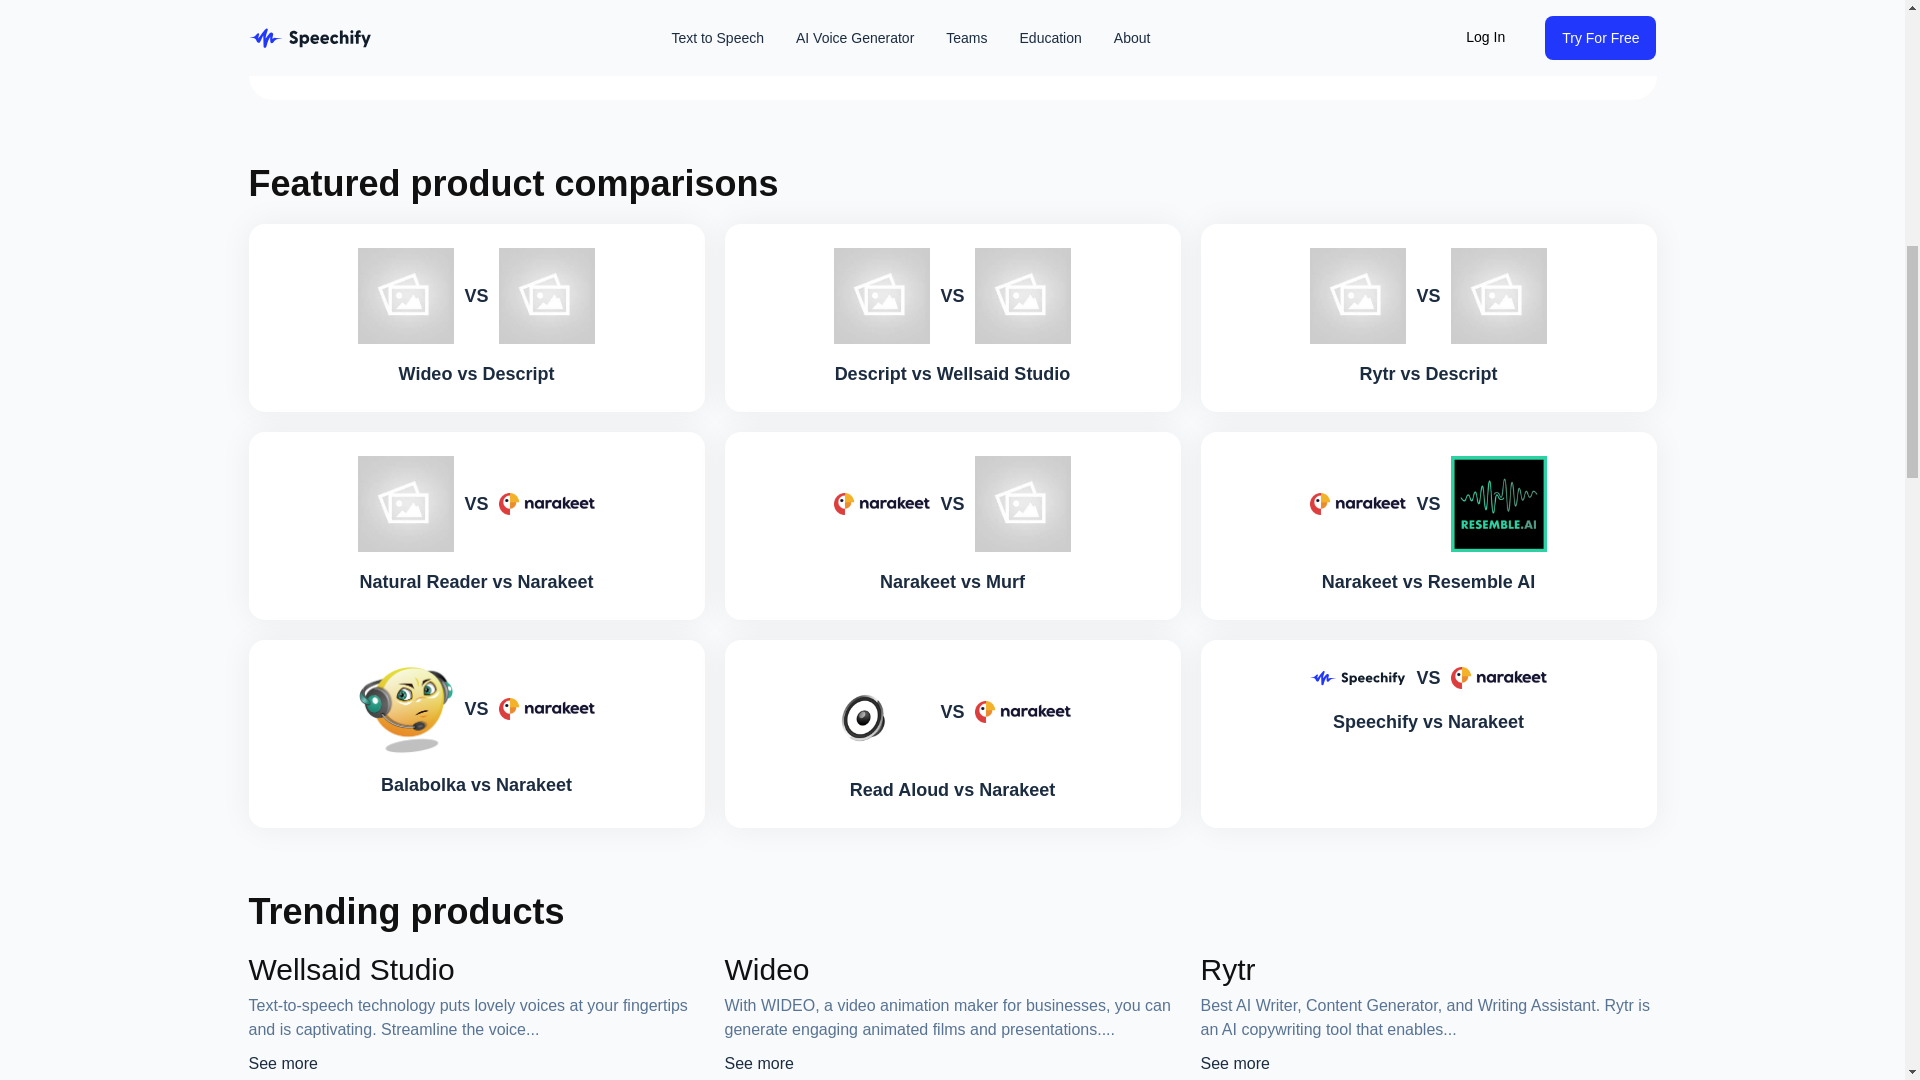  I want to click on Speechify vs Narakeet, so click(1428, 722).